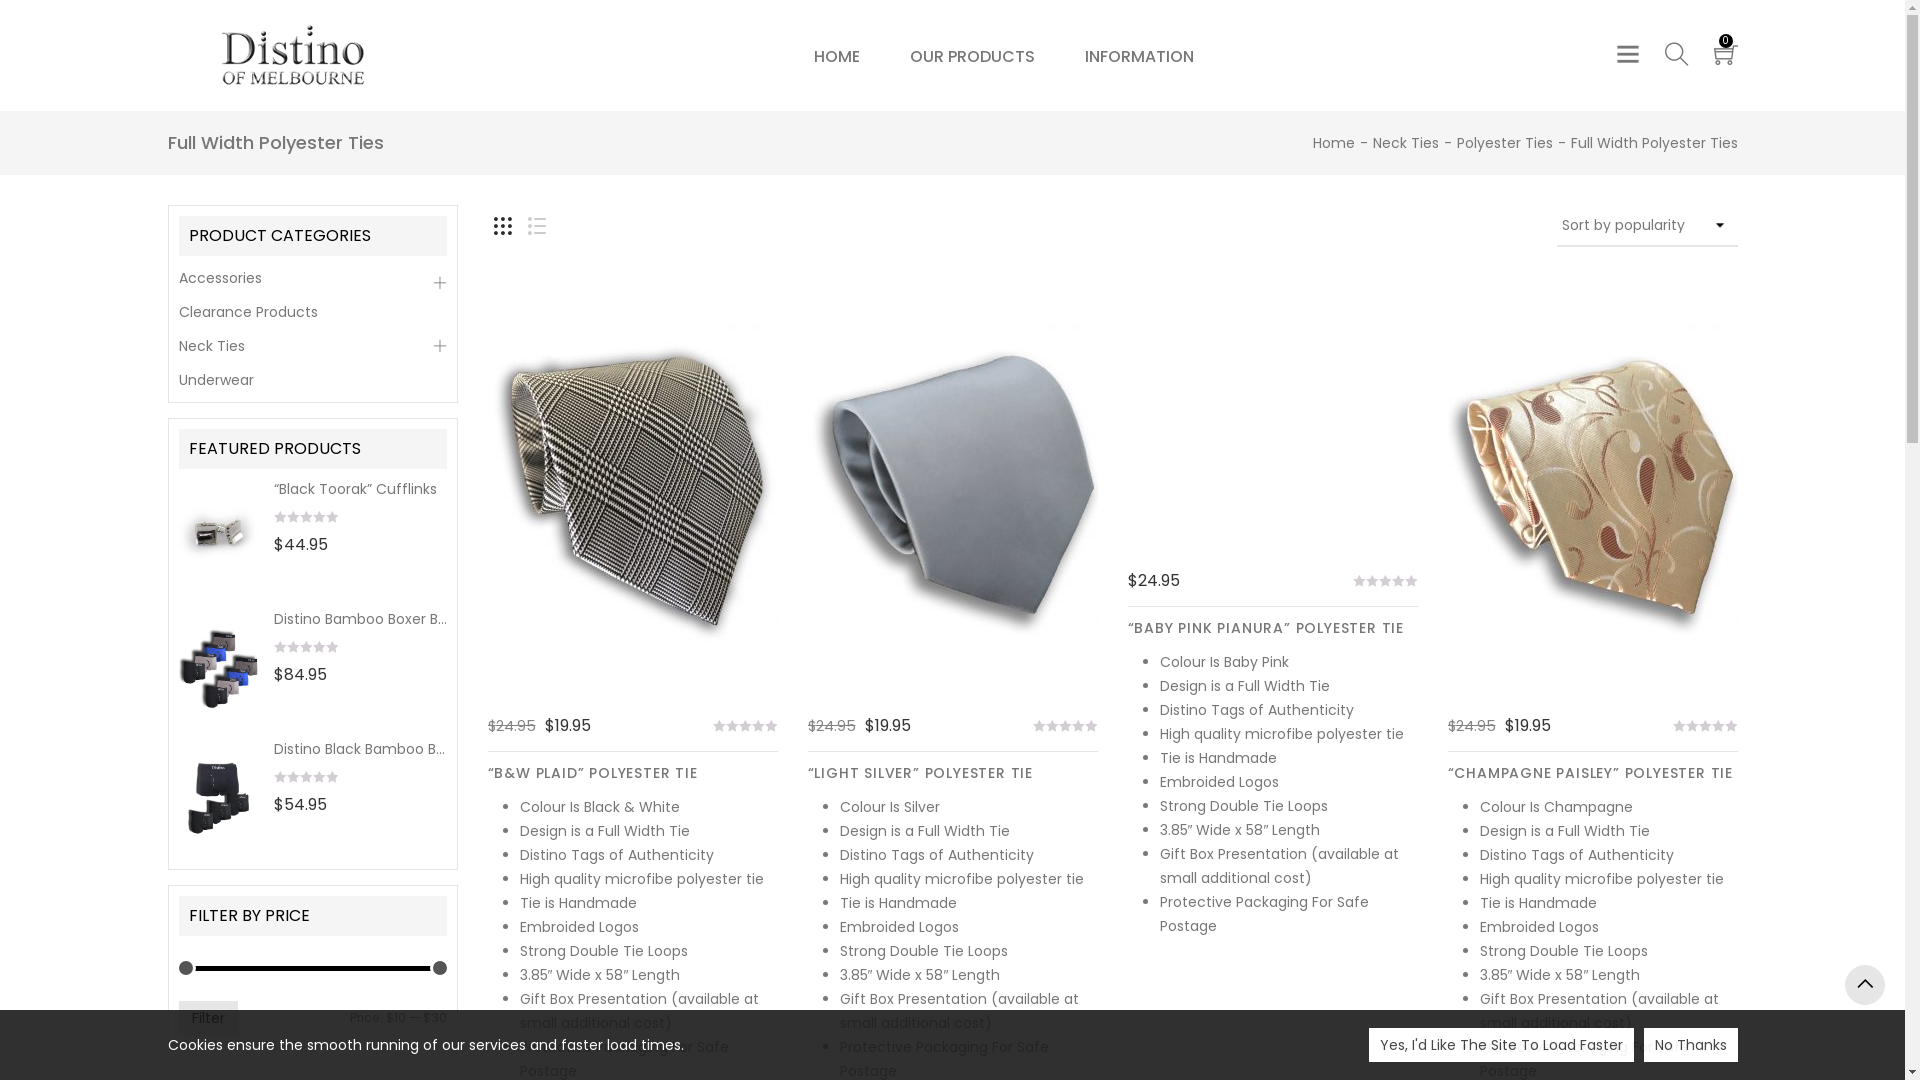 This screenshot has height=1080, width=1920. I want to click on Distino Bamboo Boxer Briefs - 3 x Colours (Eight Pack Deal), so click(360, 620).